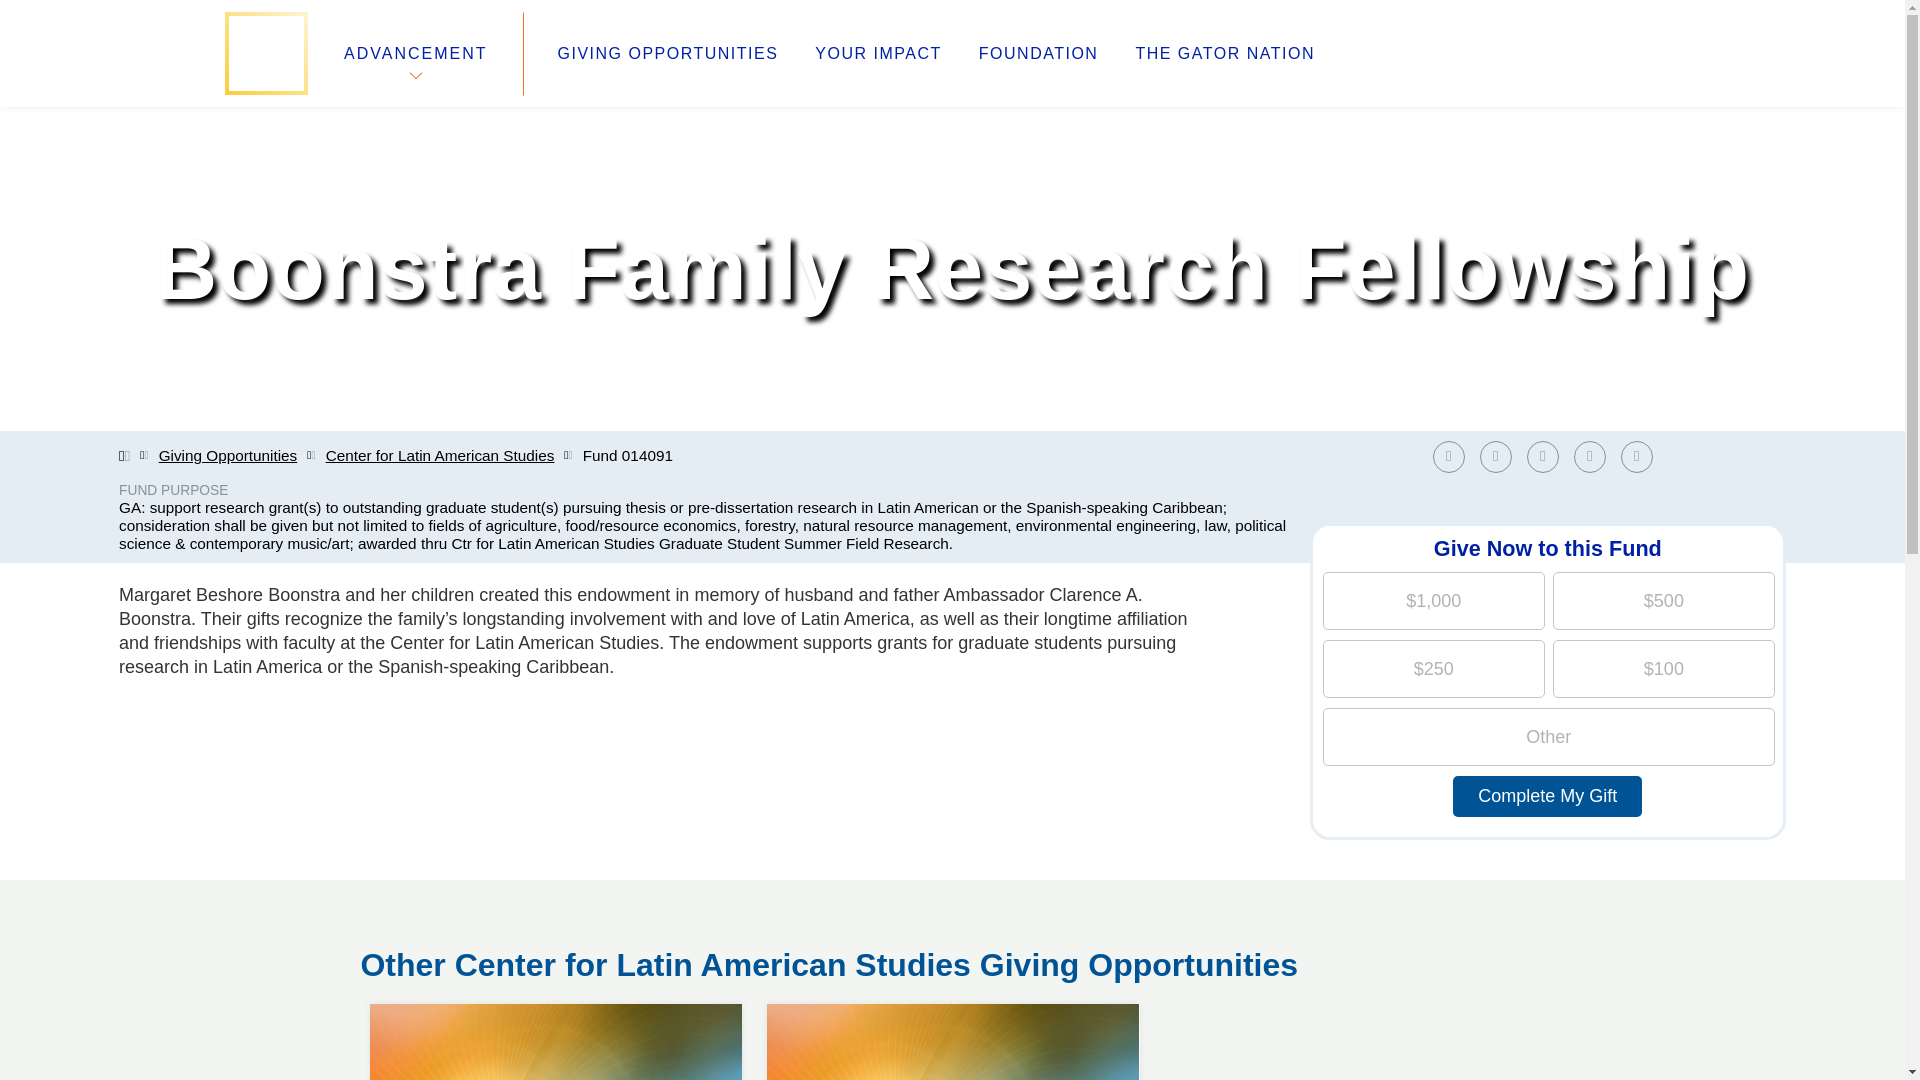 The width and height of the screenshot is (1920, 1080). What do you see at coordinates (1542, 456) in the screenshot?
I see `Share on LinkedIn` at bounding box center [1542, 456].